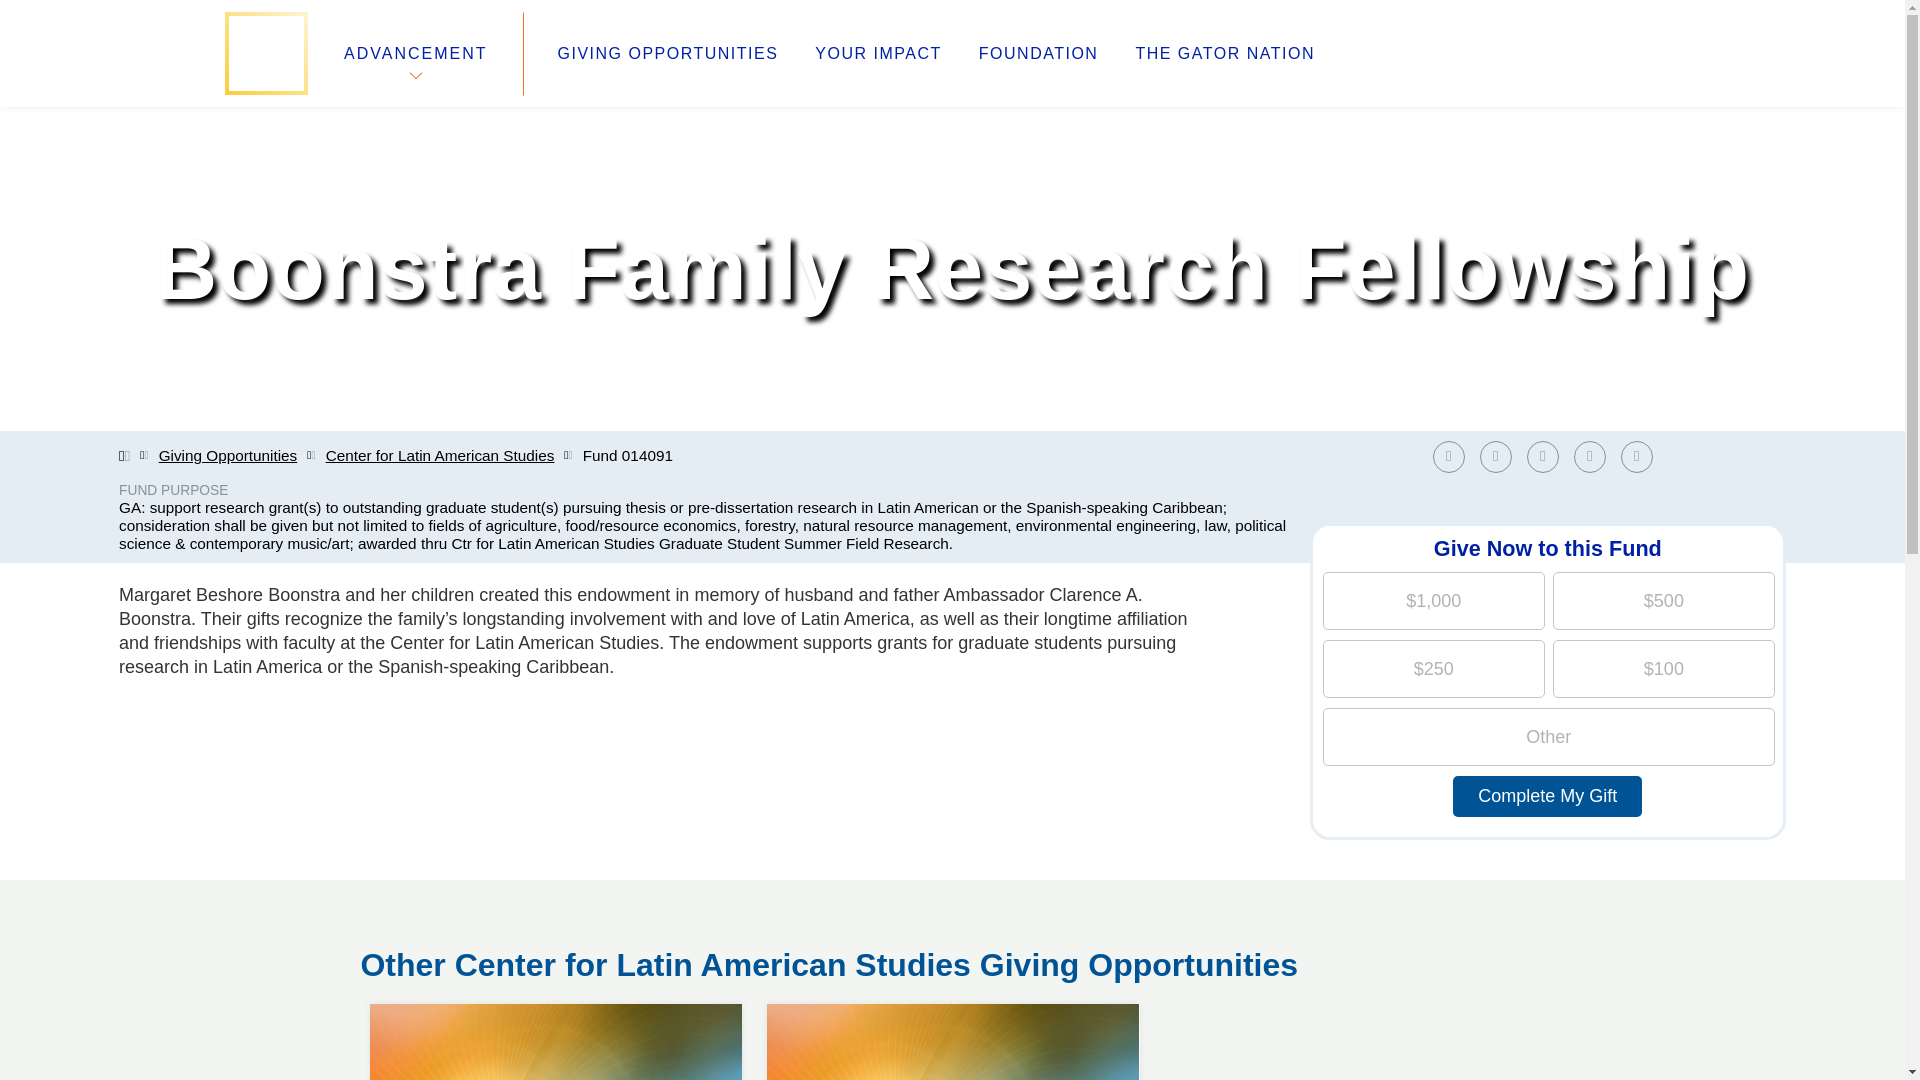 The width and height of the screenshot is (1920, 1080). What do you see at coordinates (1542, 456) in the screenshot?
I see `Share on LinkedIn` at bounding box center [1542, 456].